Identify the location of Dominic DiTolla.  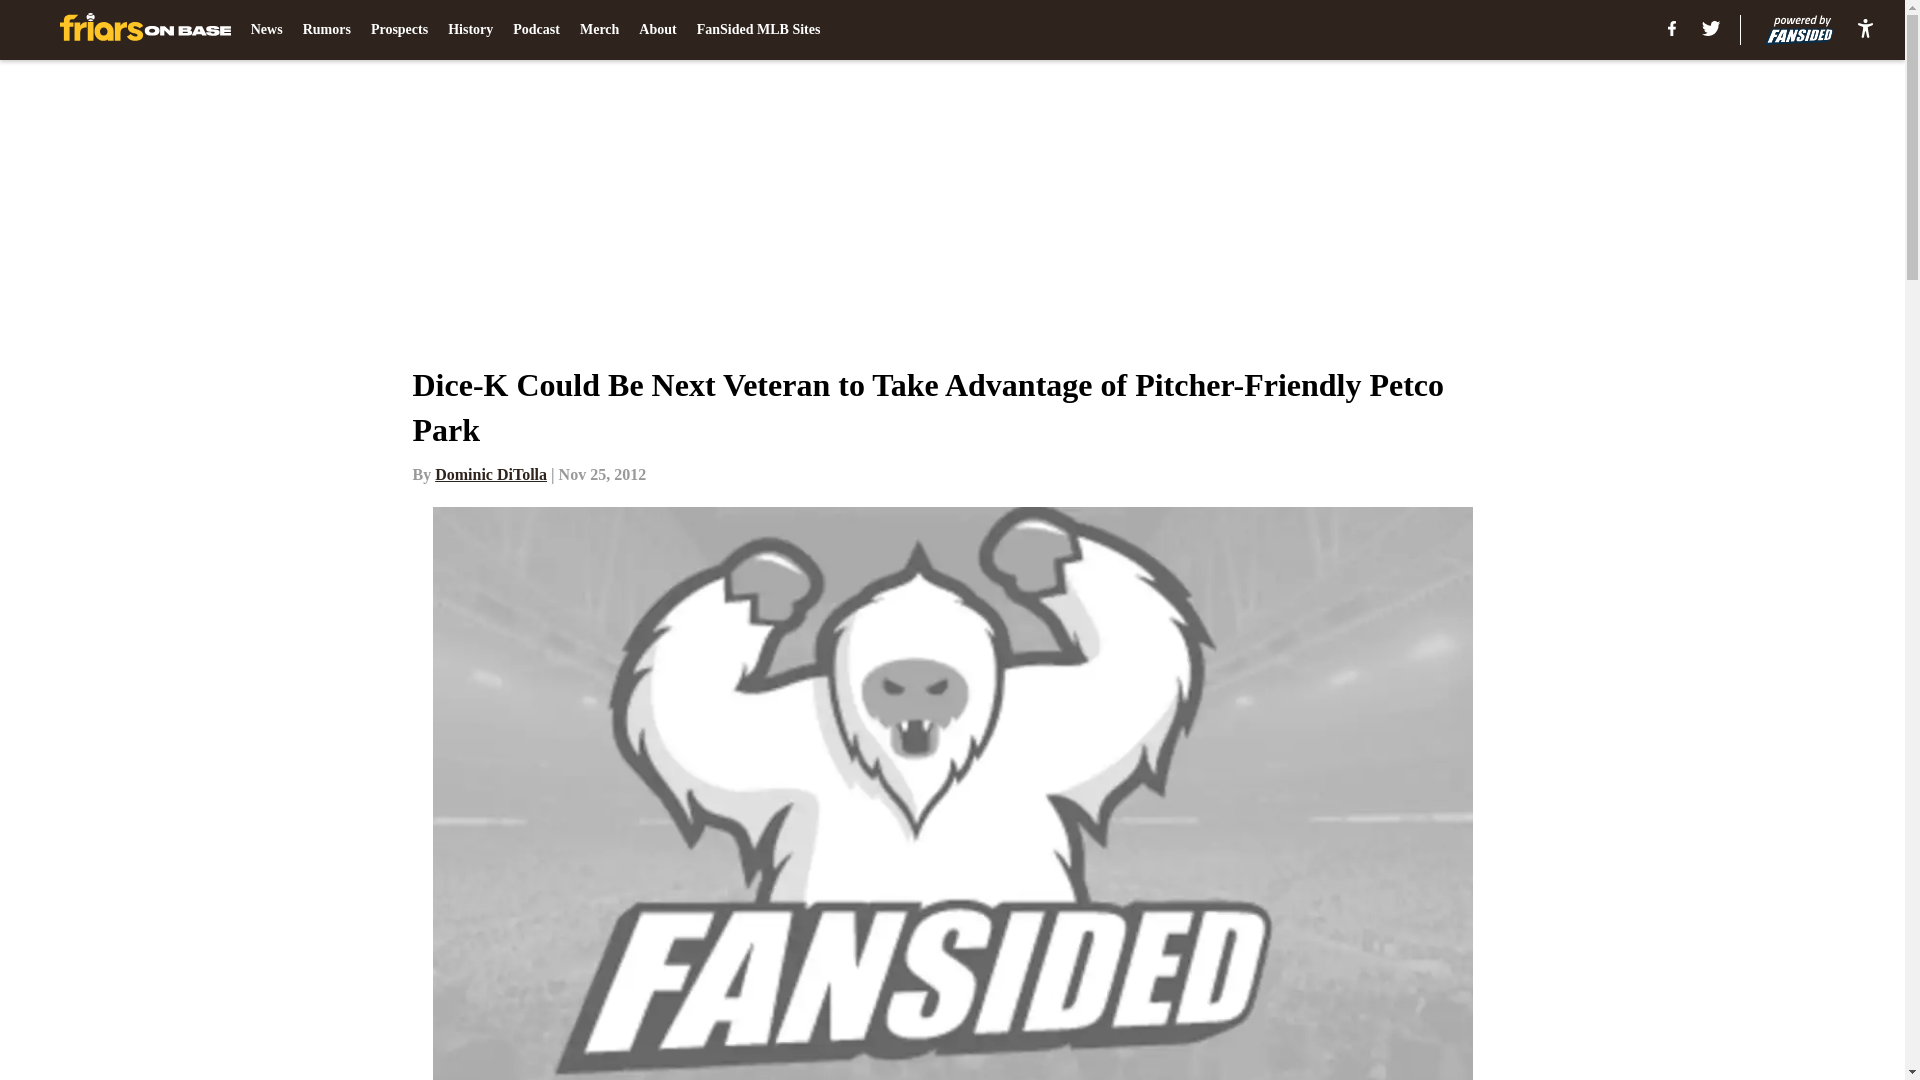
(491, 474).